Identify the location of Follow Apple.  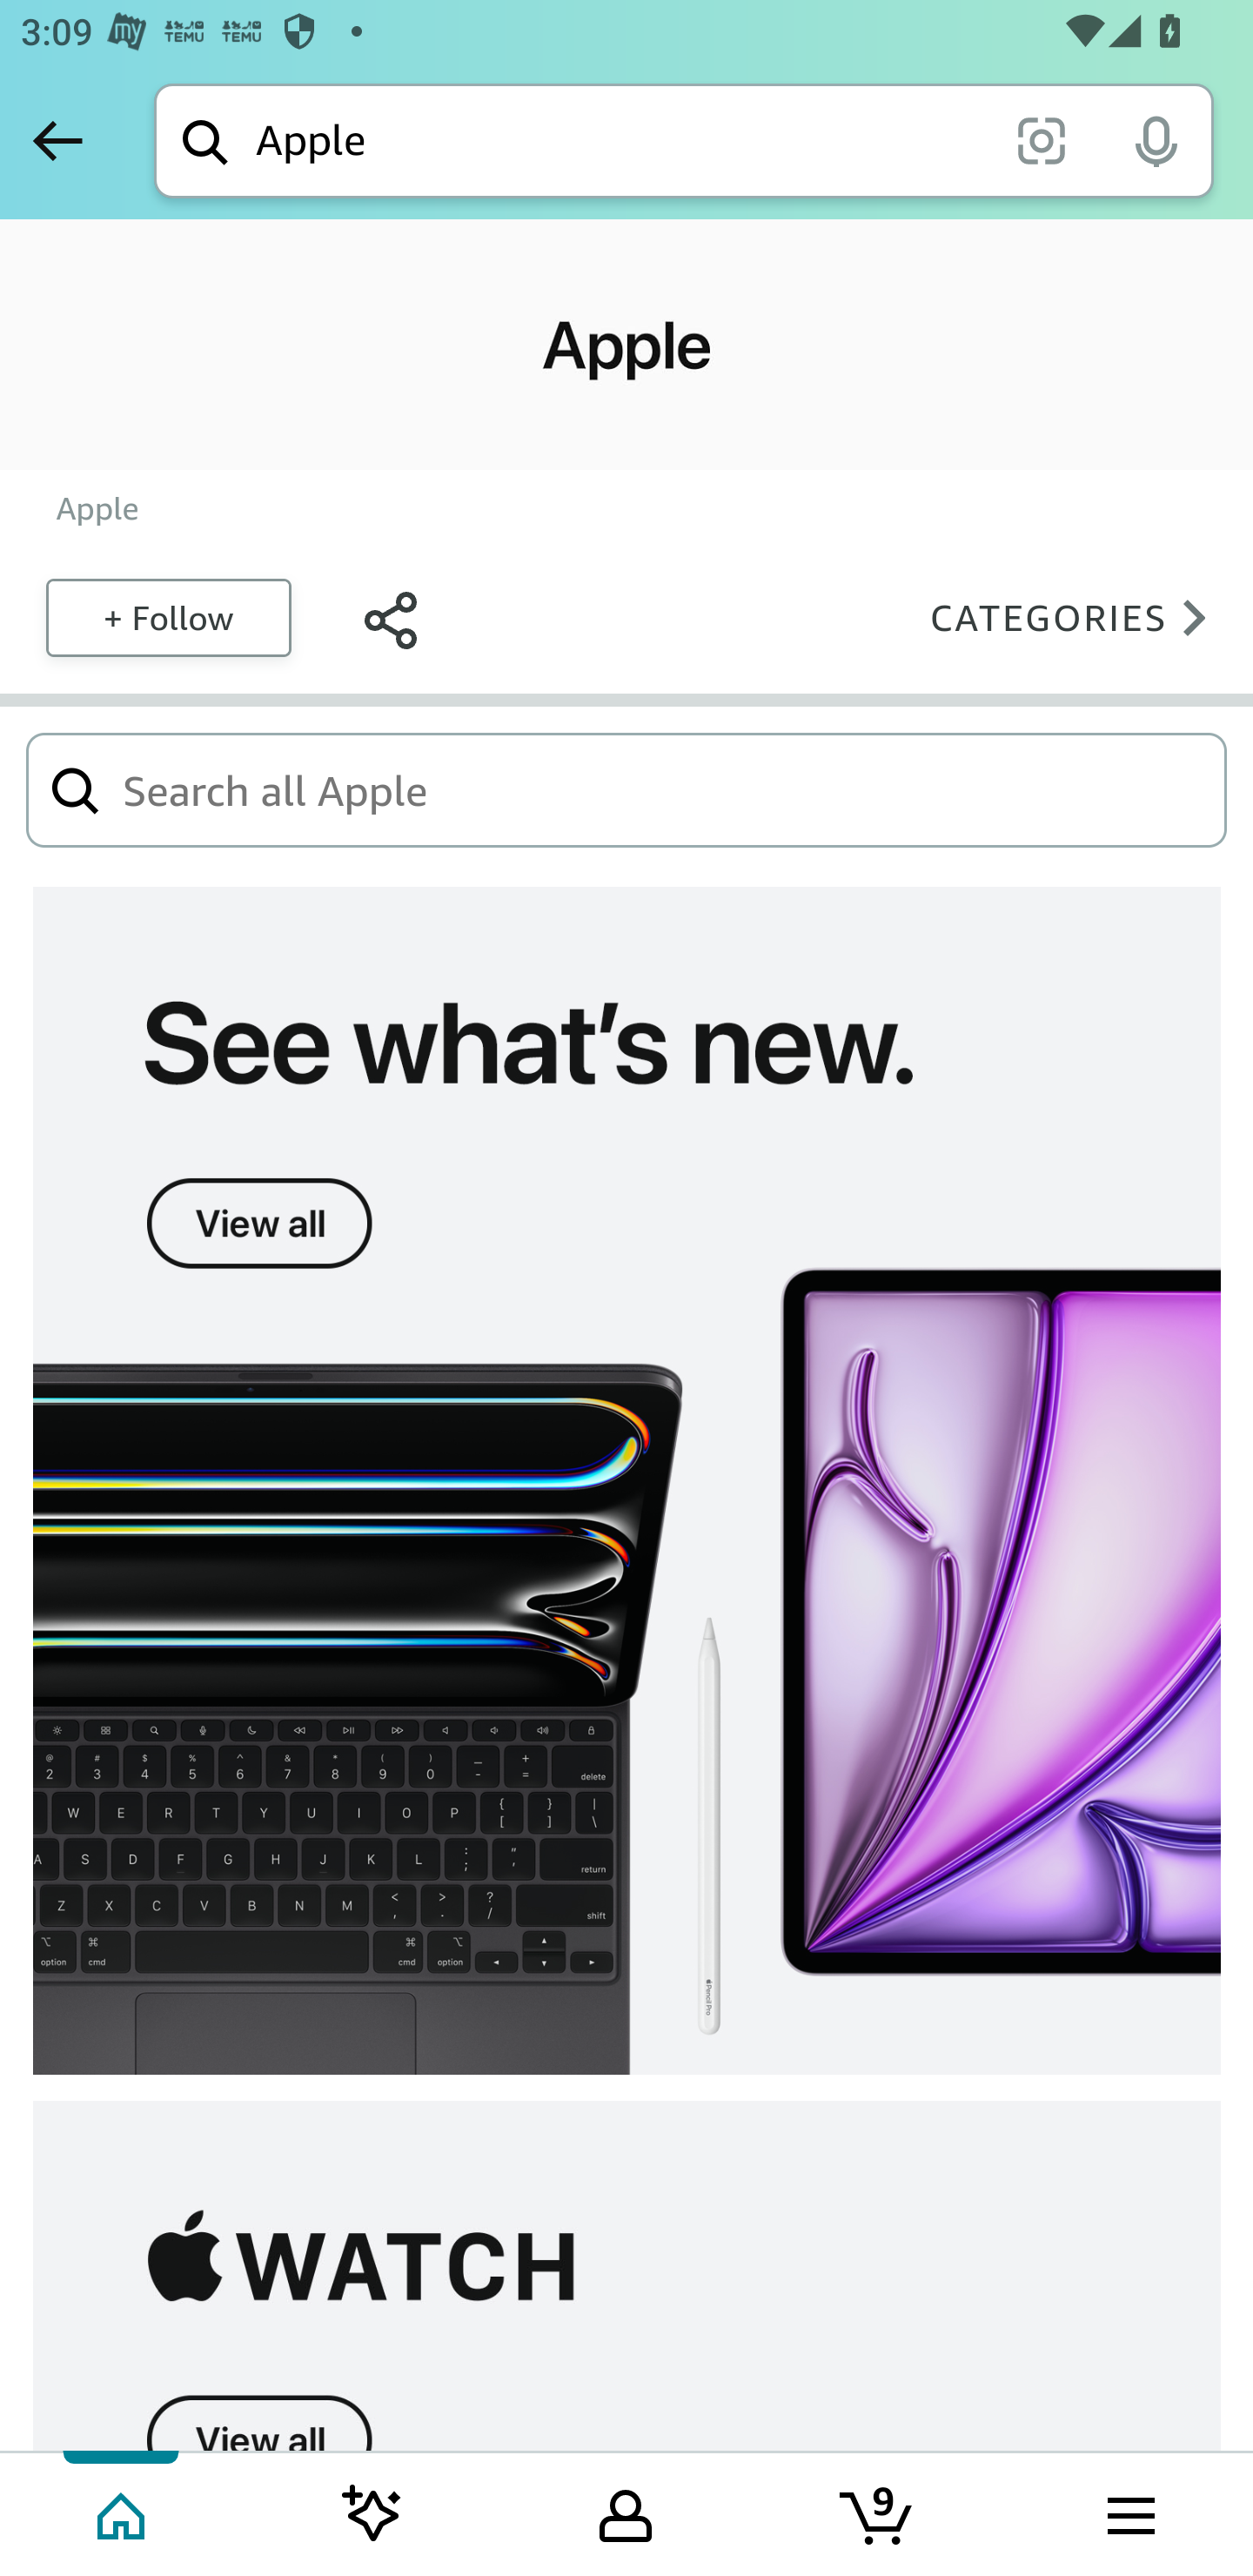
(167, 616).